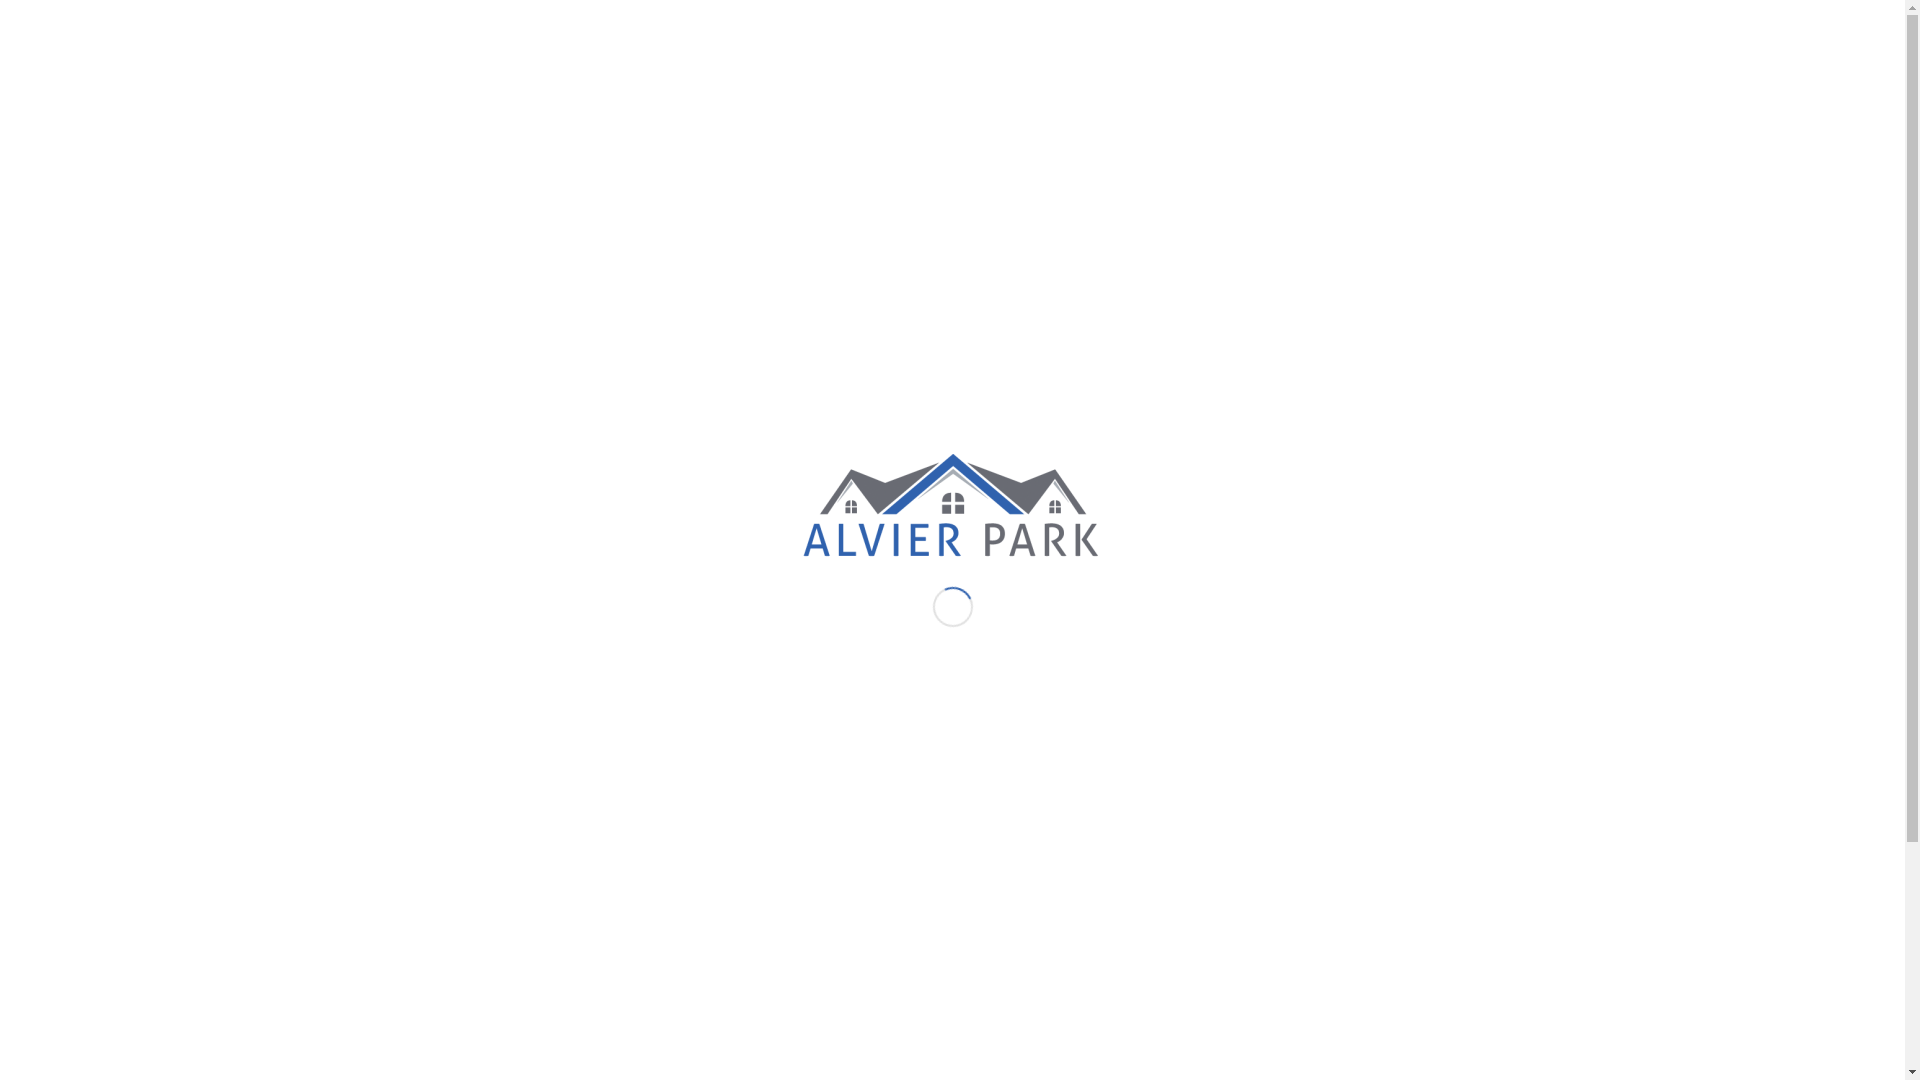  What do you see at coordinates (550, 14) in the screenshot?
I see `info@alvierpark.ch` at bounding box center [550, 14].